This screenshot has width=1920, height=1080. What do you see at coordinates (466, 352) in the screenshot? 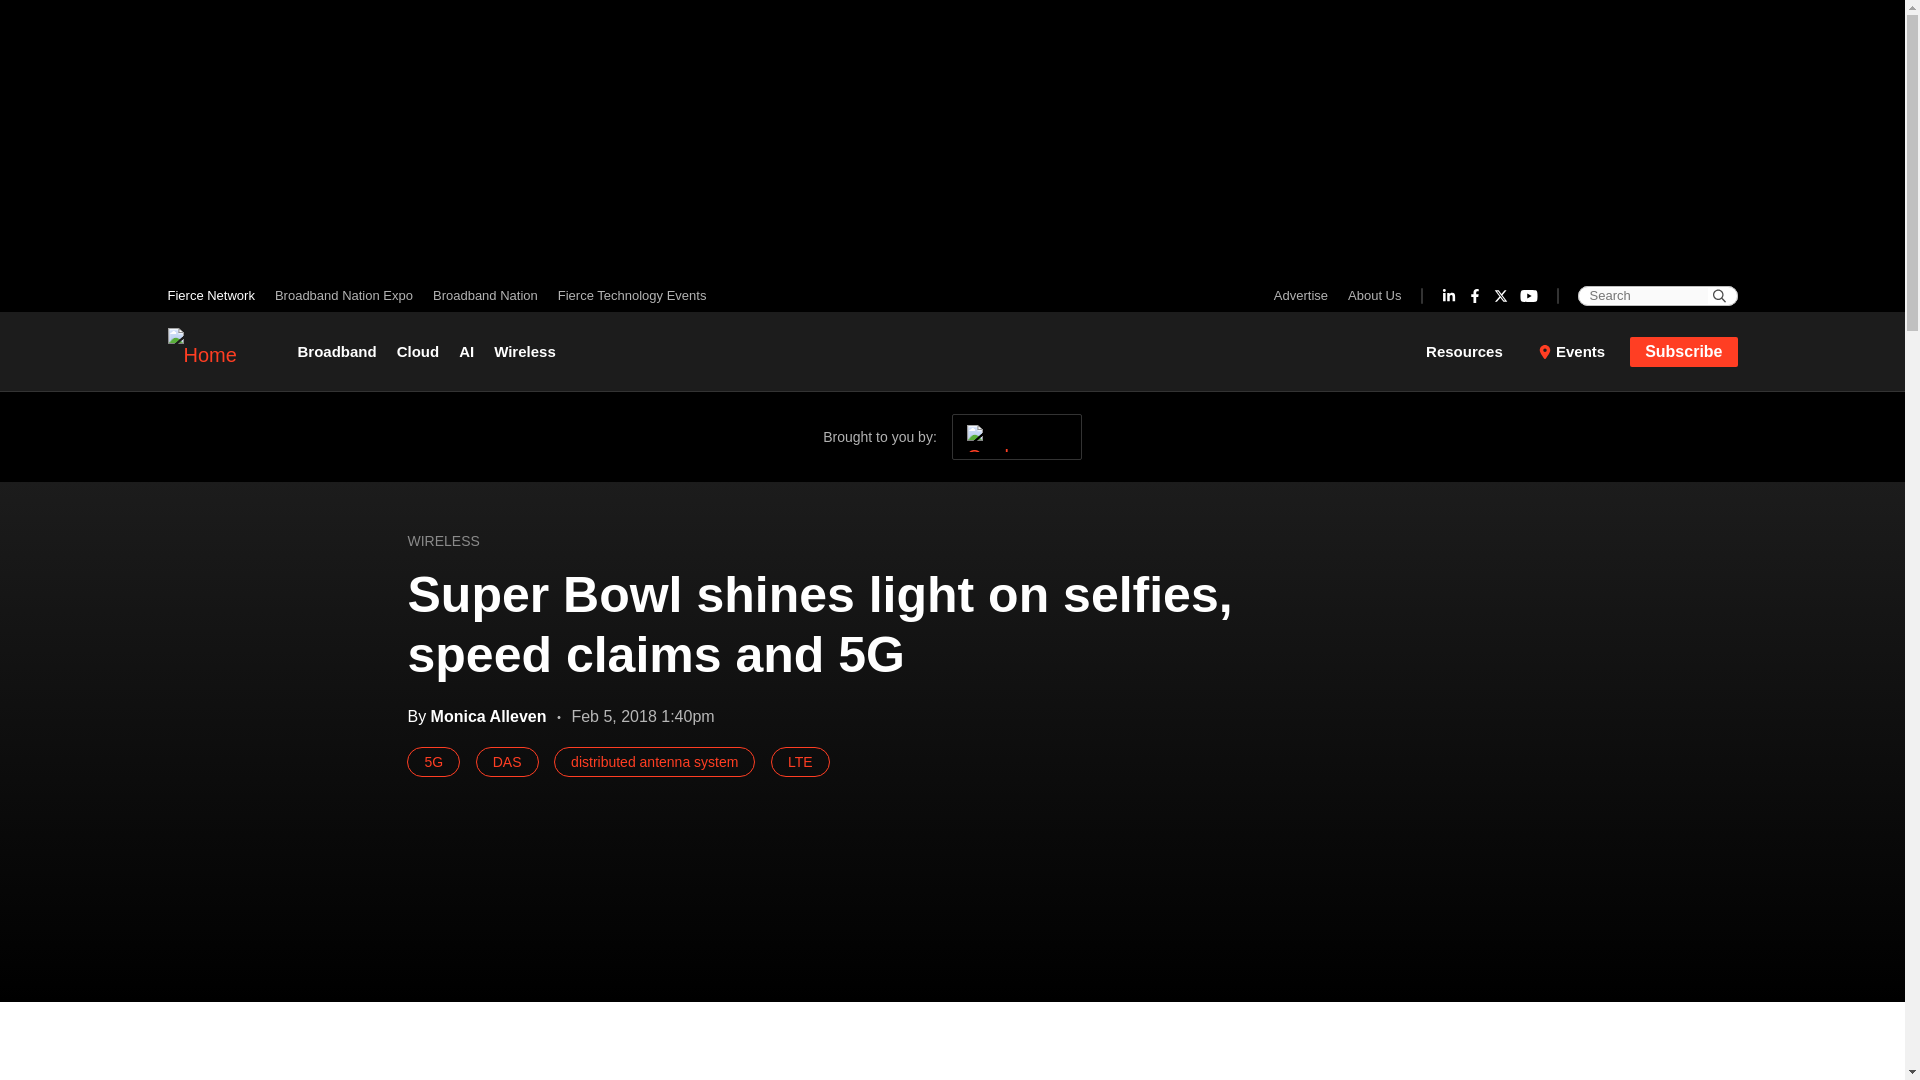
I see `AI` at bounding box center [466, 352].